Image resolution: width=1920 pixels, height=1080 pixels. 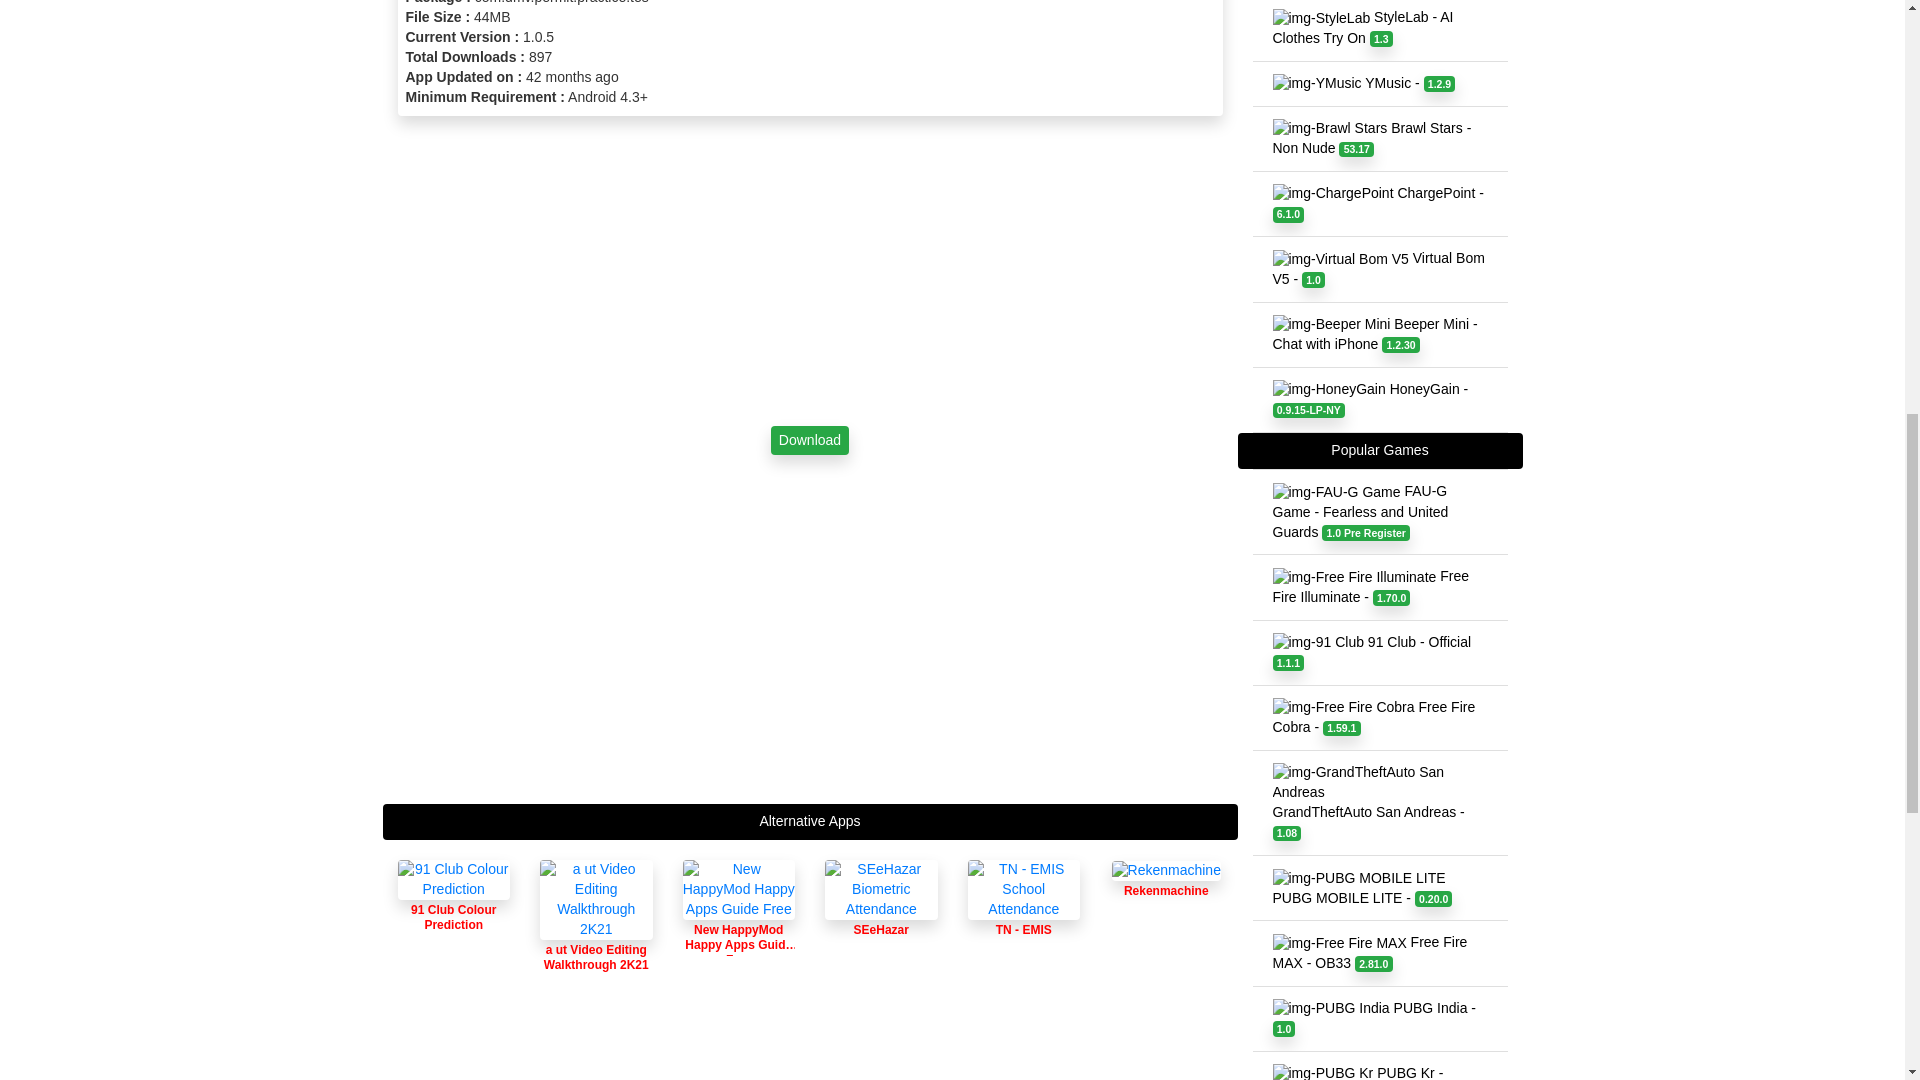 What do you see at coordinates (882, 918) in the screenshot?
I see `SEeHazar` at bounding box center [882, 918].